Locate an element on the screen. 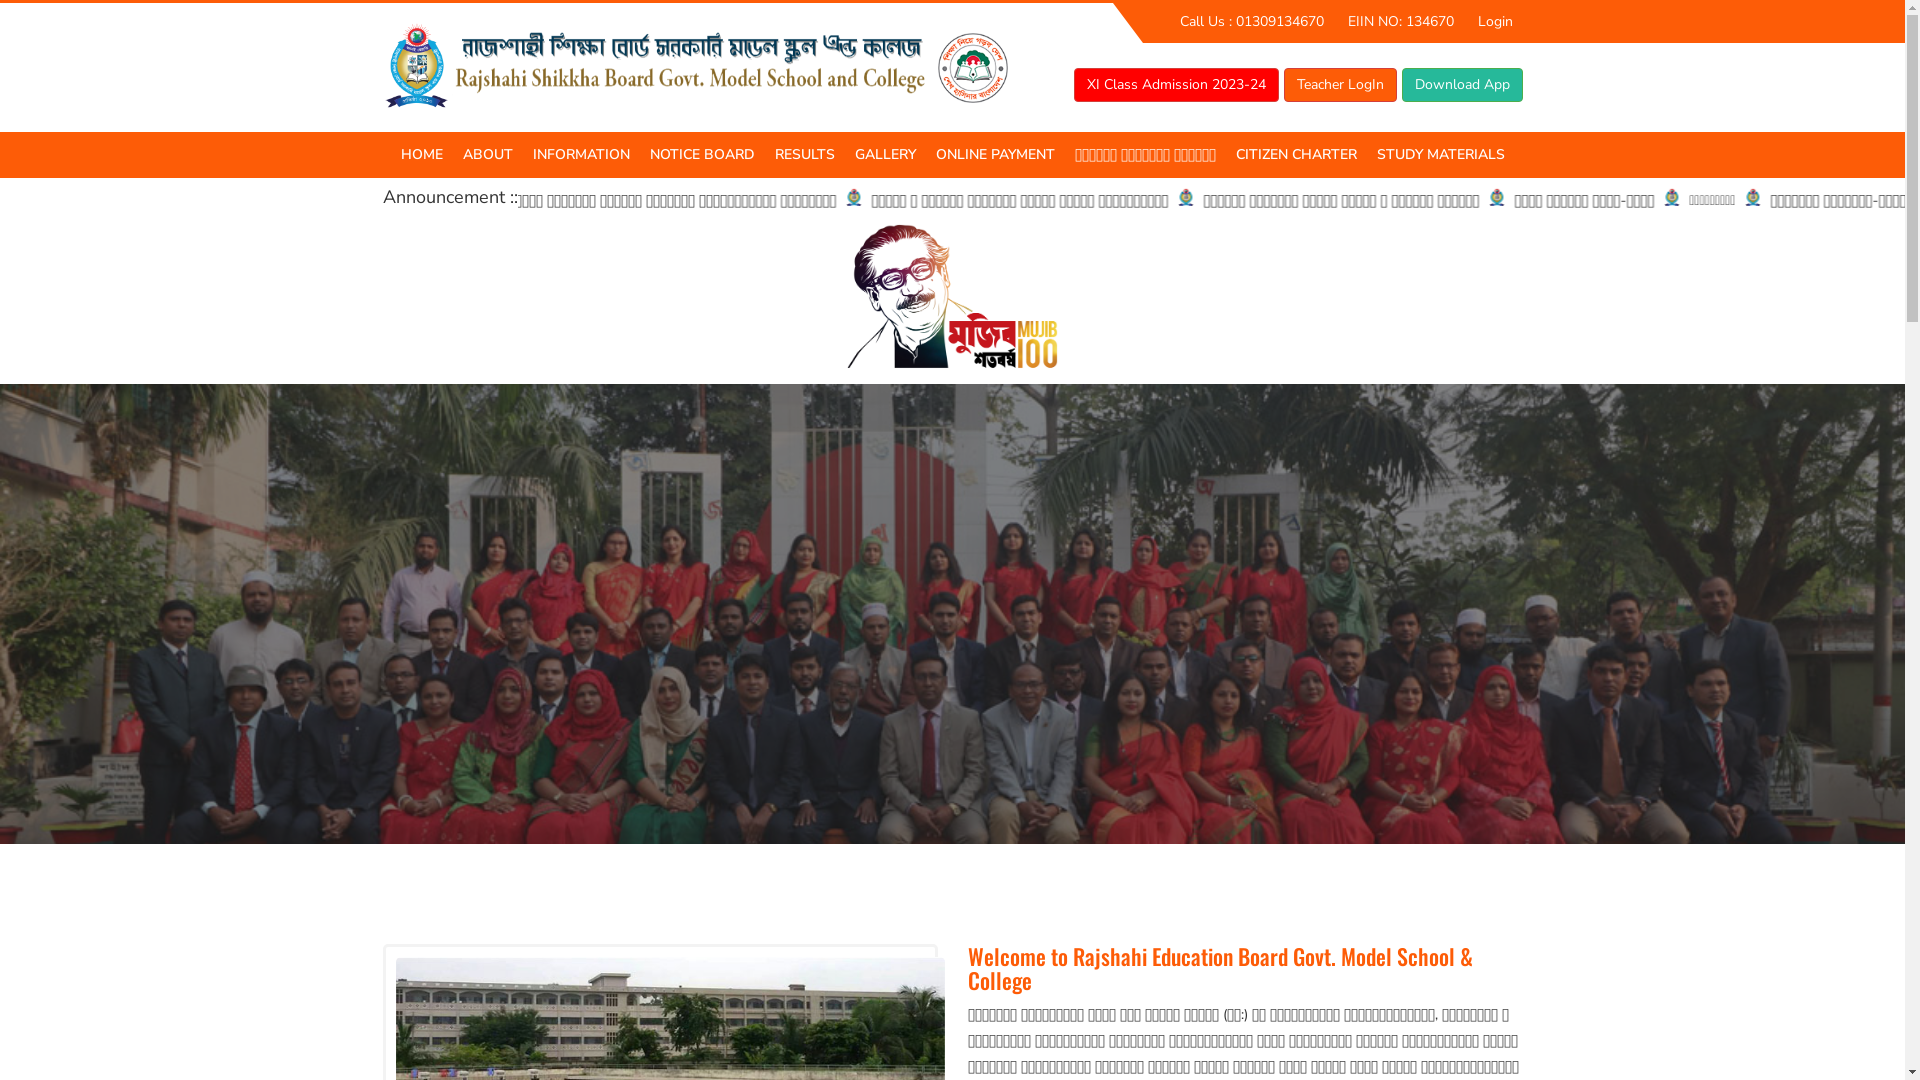 Image resolution: width=1920 pixels, height=1080 pixels. TEACHERS is located at coordinates (622, 201).